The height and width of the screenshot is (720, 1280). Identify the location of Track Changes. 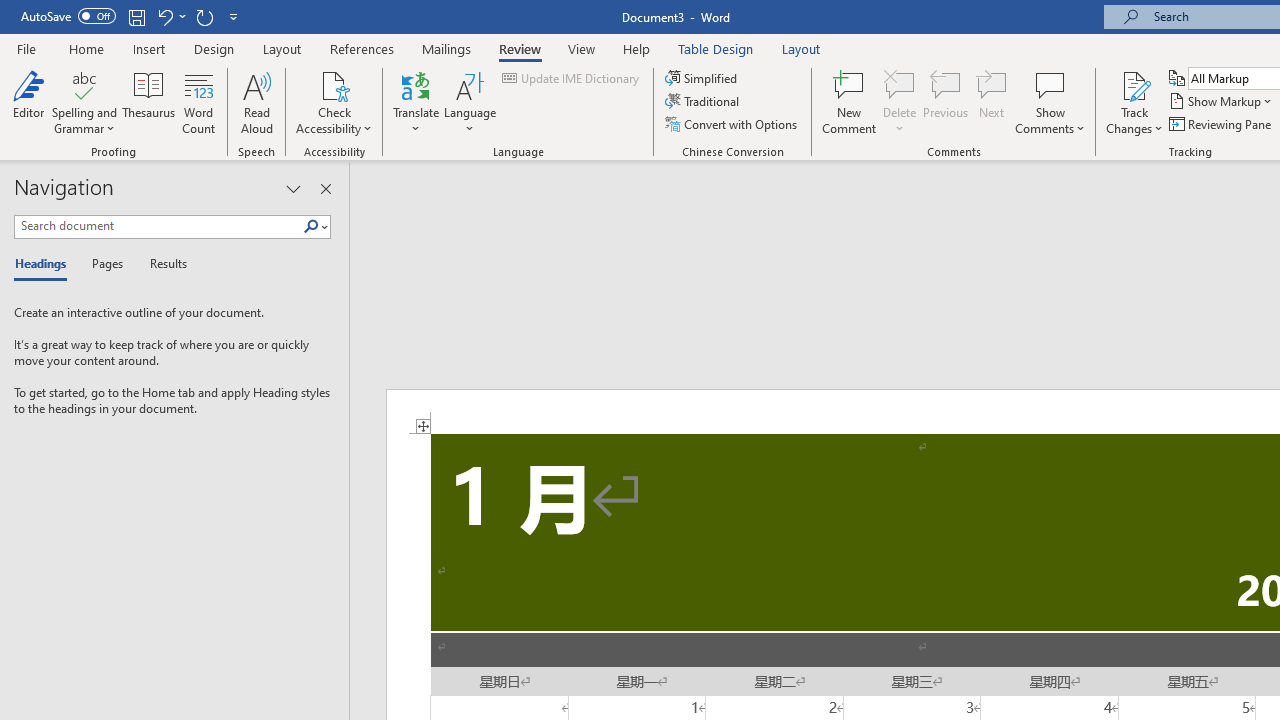
(1134, 84).